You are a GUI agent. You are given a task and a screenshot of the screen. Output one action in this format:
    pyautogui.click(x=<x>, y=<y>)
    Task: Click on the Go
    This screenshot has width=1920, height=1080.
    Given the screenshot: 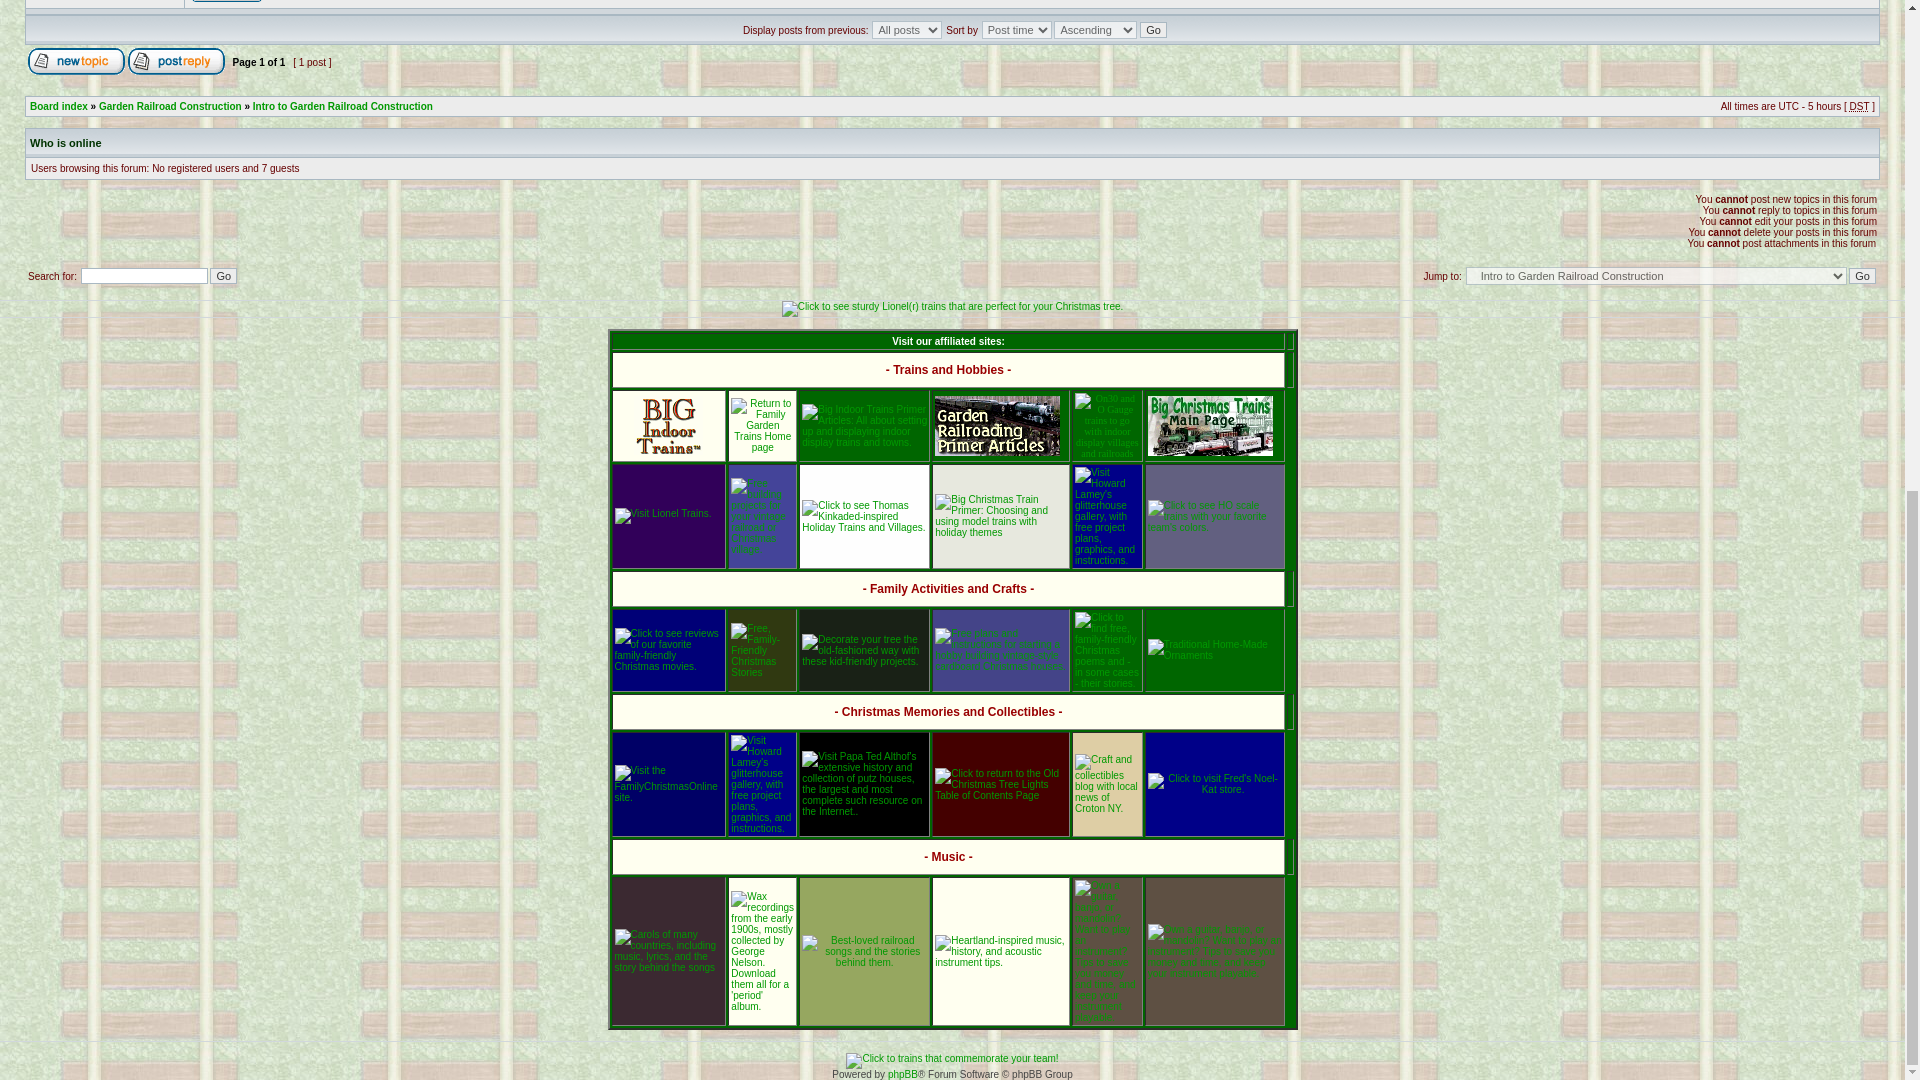 What is the action you would take?
    pyautogui.click(x=222, y=276)
    